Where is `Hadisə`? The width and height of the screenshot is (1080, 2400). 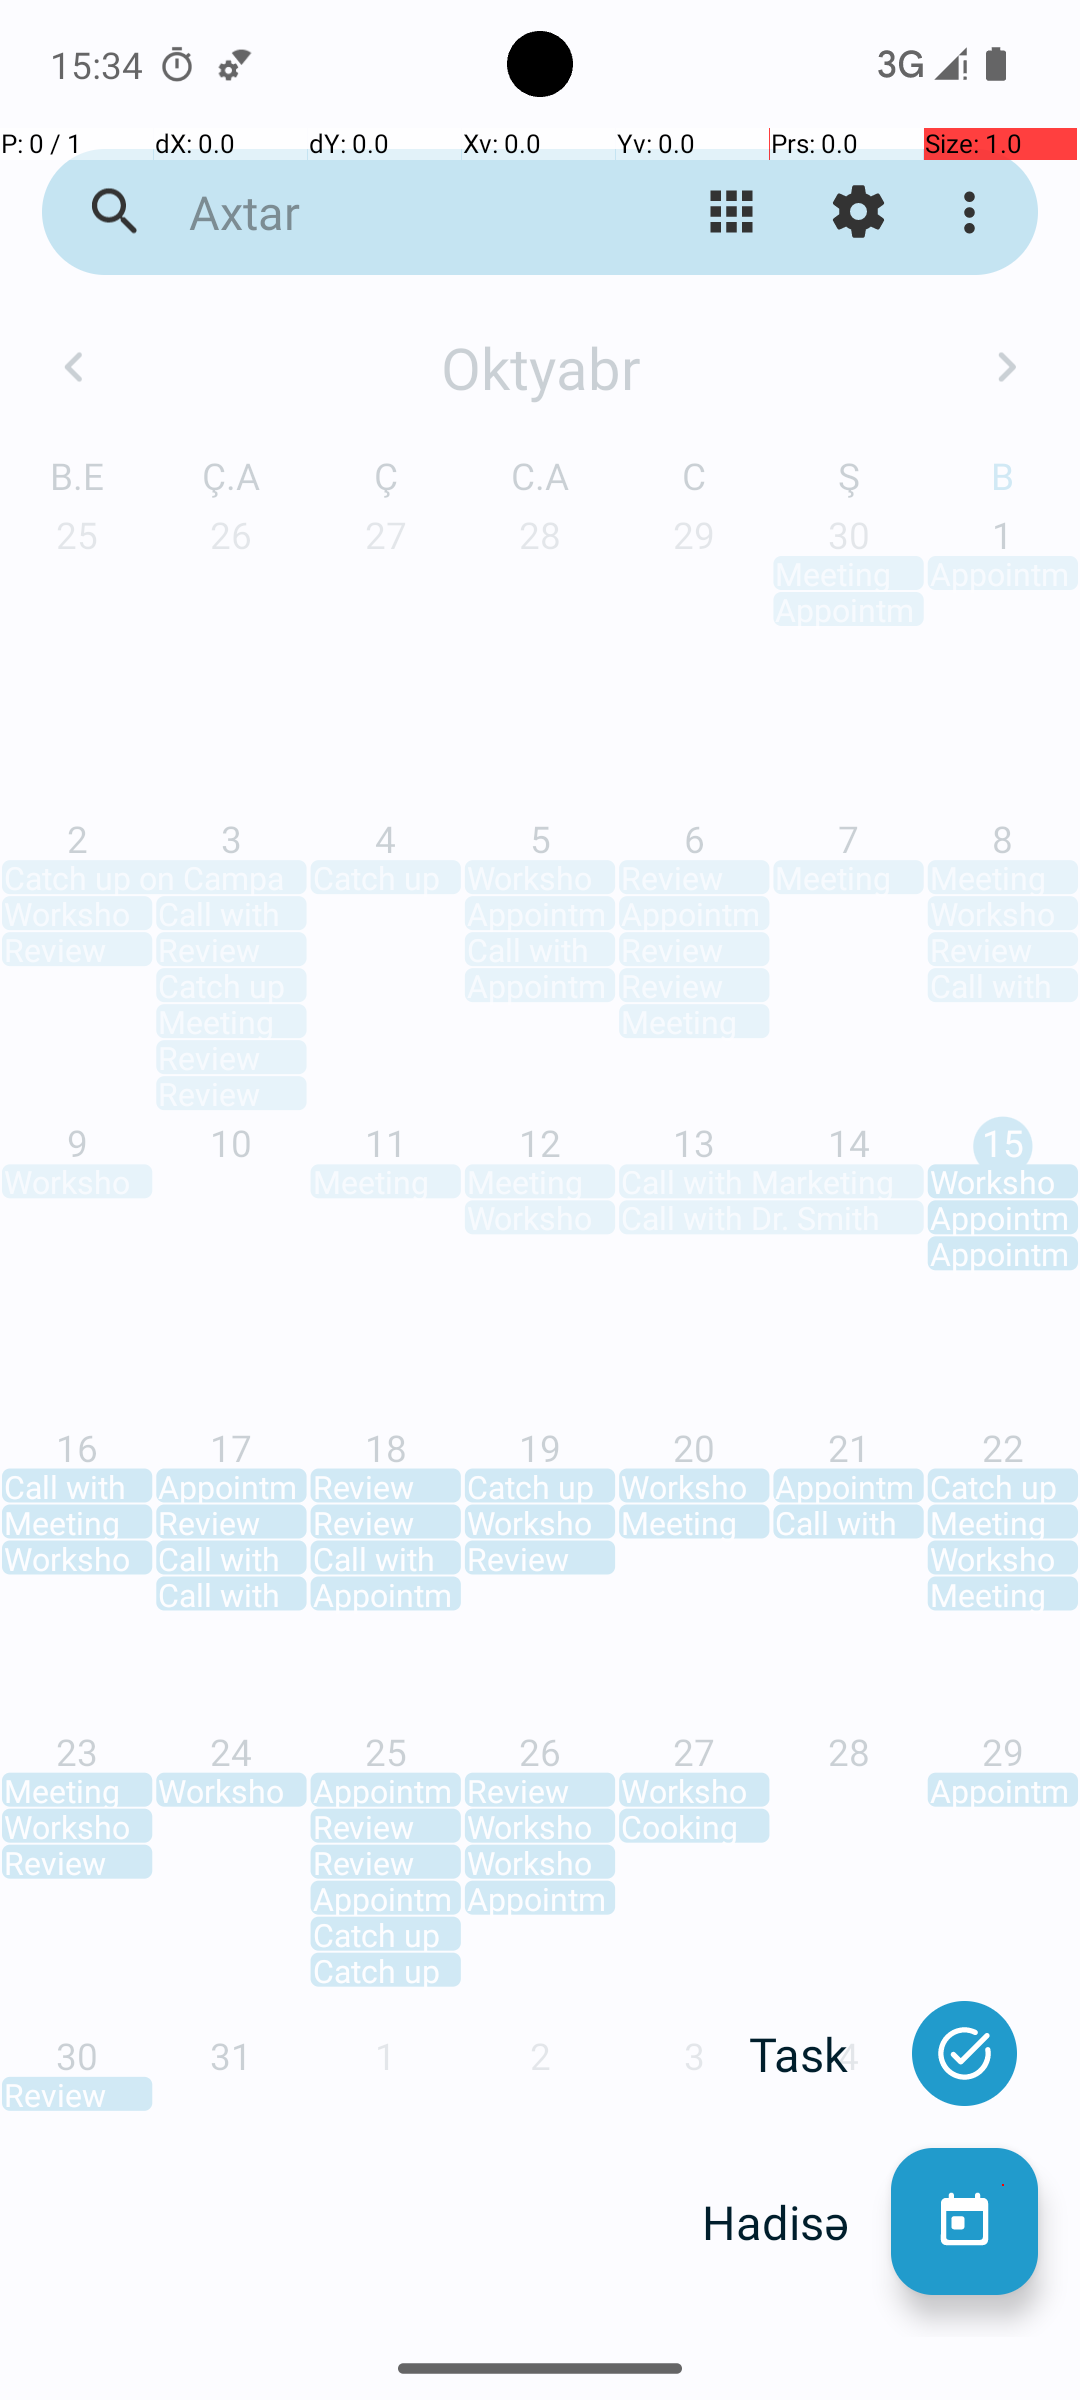
Hadisə is located at coordinates (796, 2222).